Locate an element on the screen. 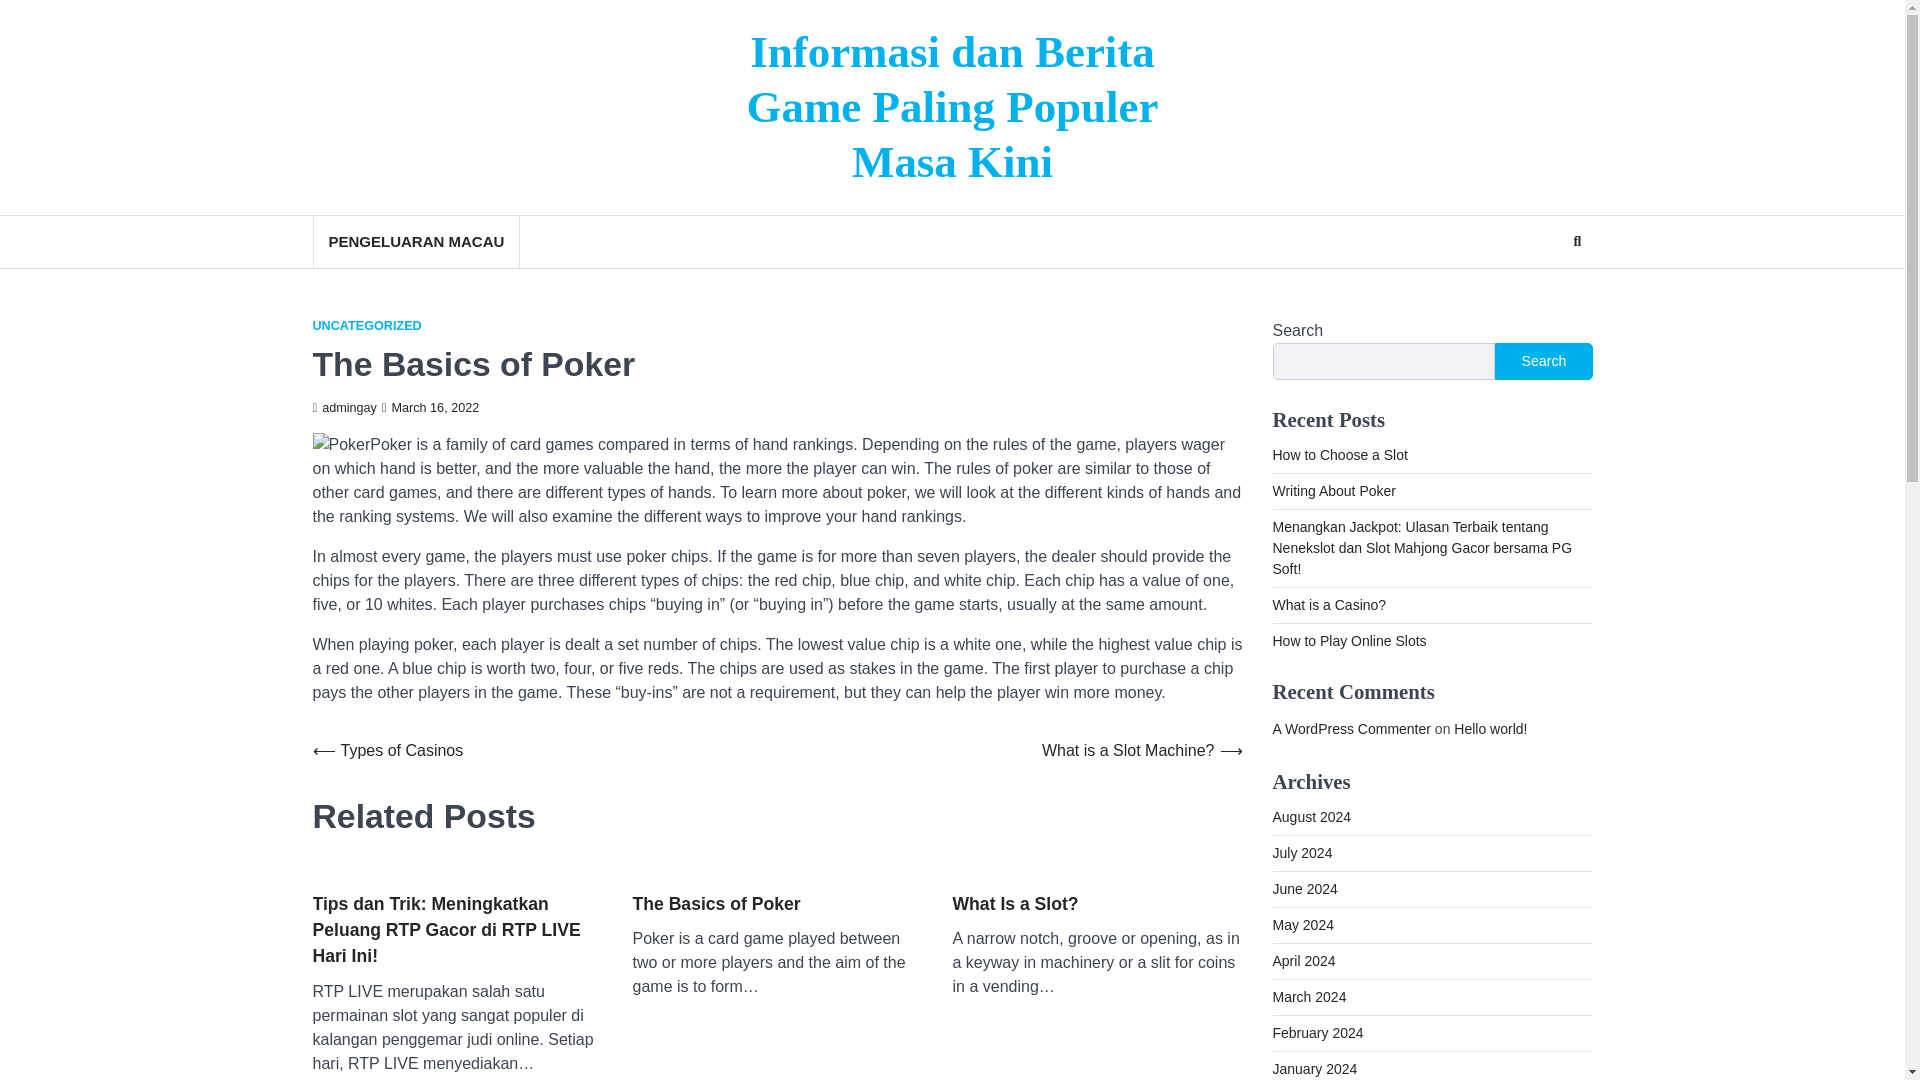 The width and height of the screenshot is (1920, 1080). August 2024 is located at coordinates (1311, 816).